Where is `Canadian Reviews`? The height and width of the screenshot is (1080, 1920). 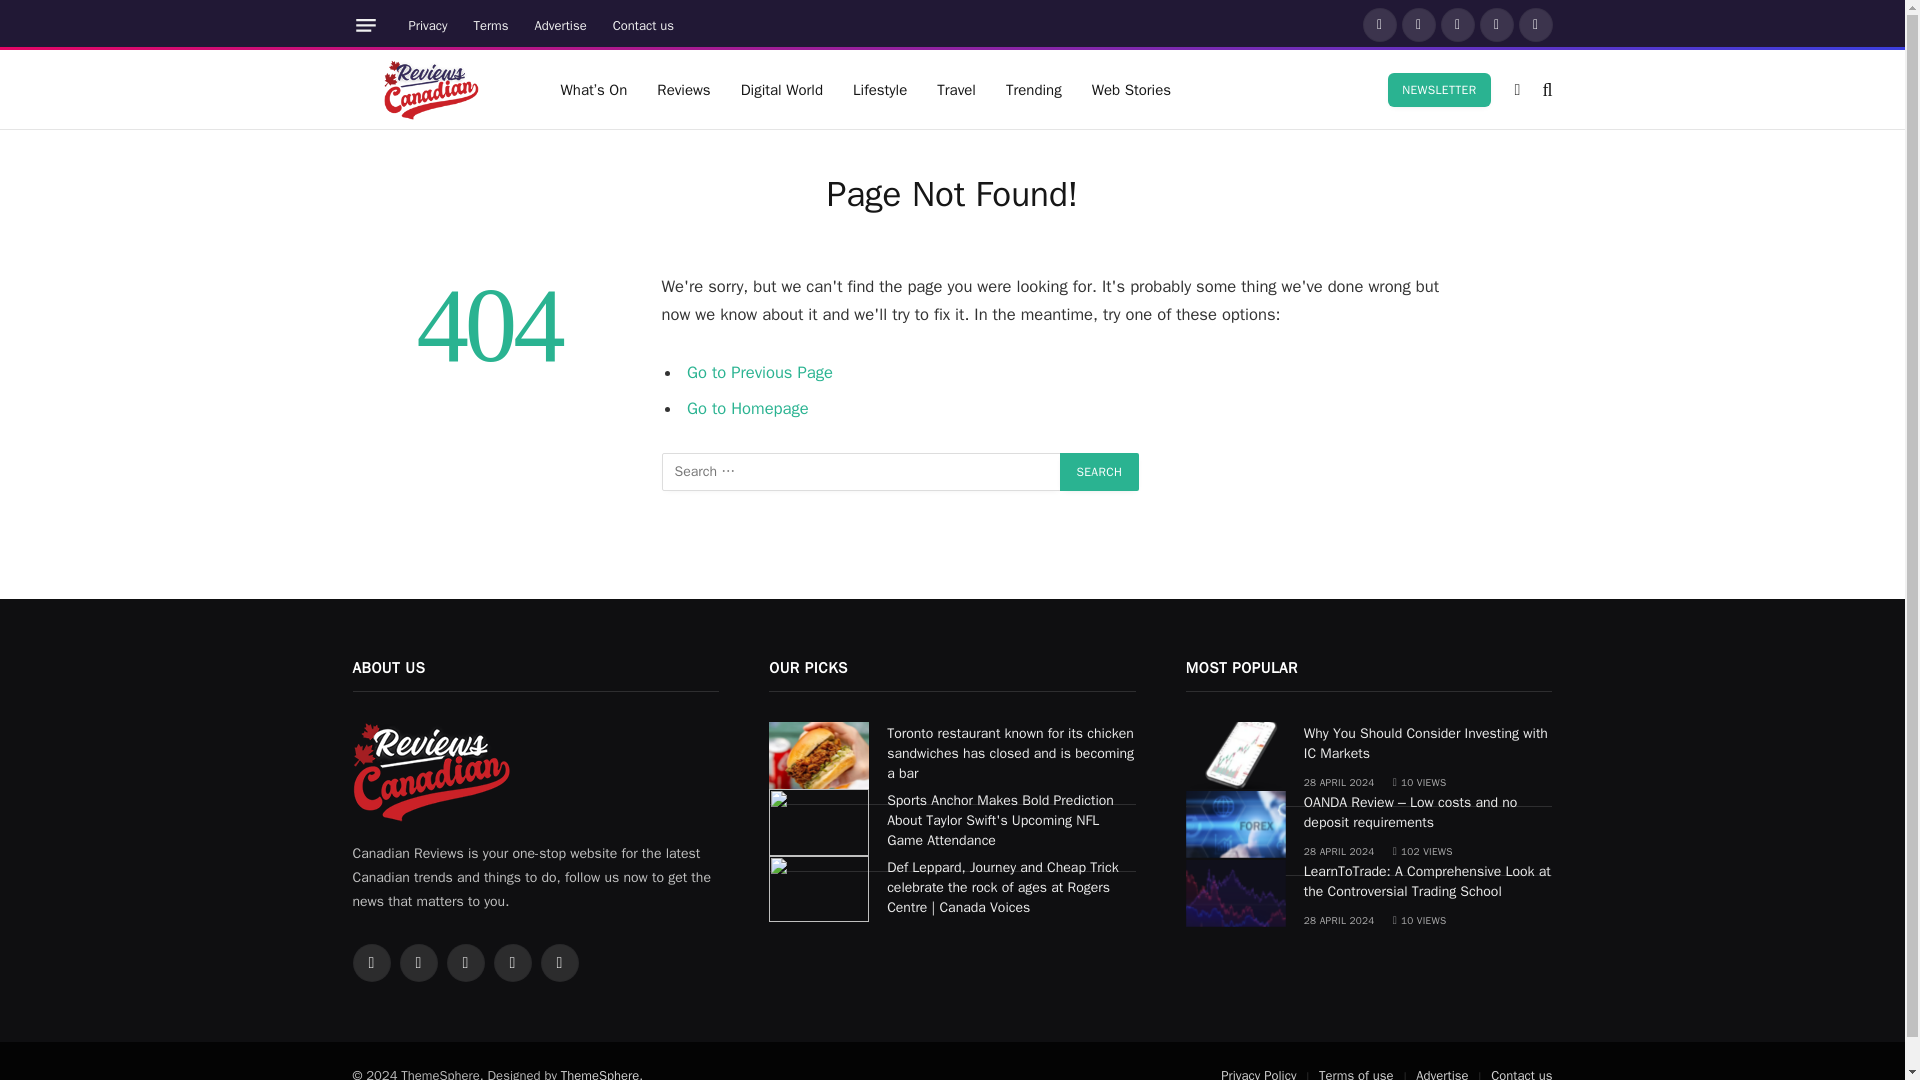 Canadian Reviews is located at coordinates (430, 89).